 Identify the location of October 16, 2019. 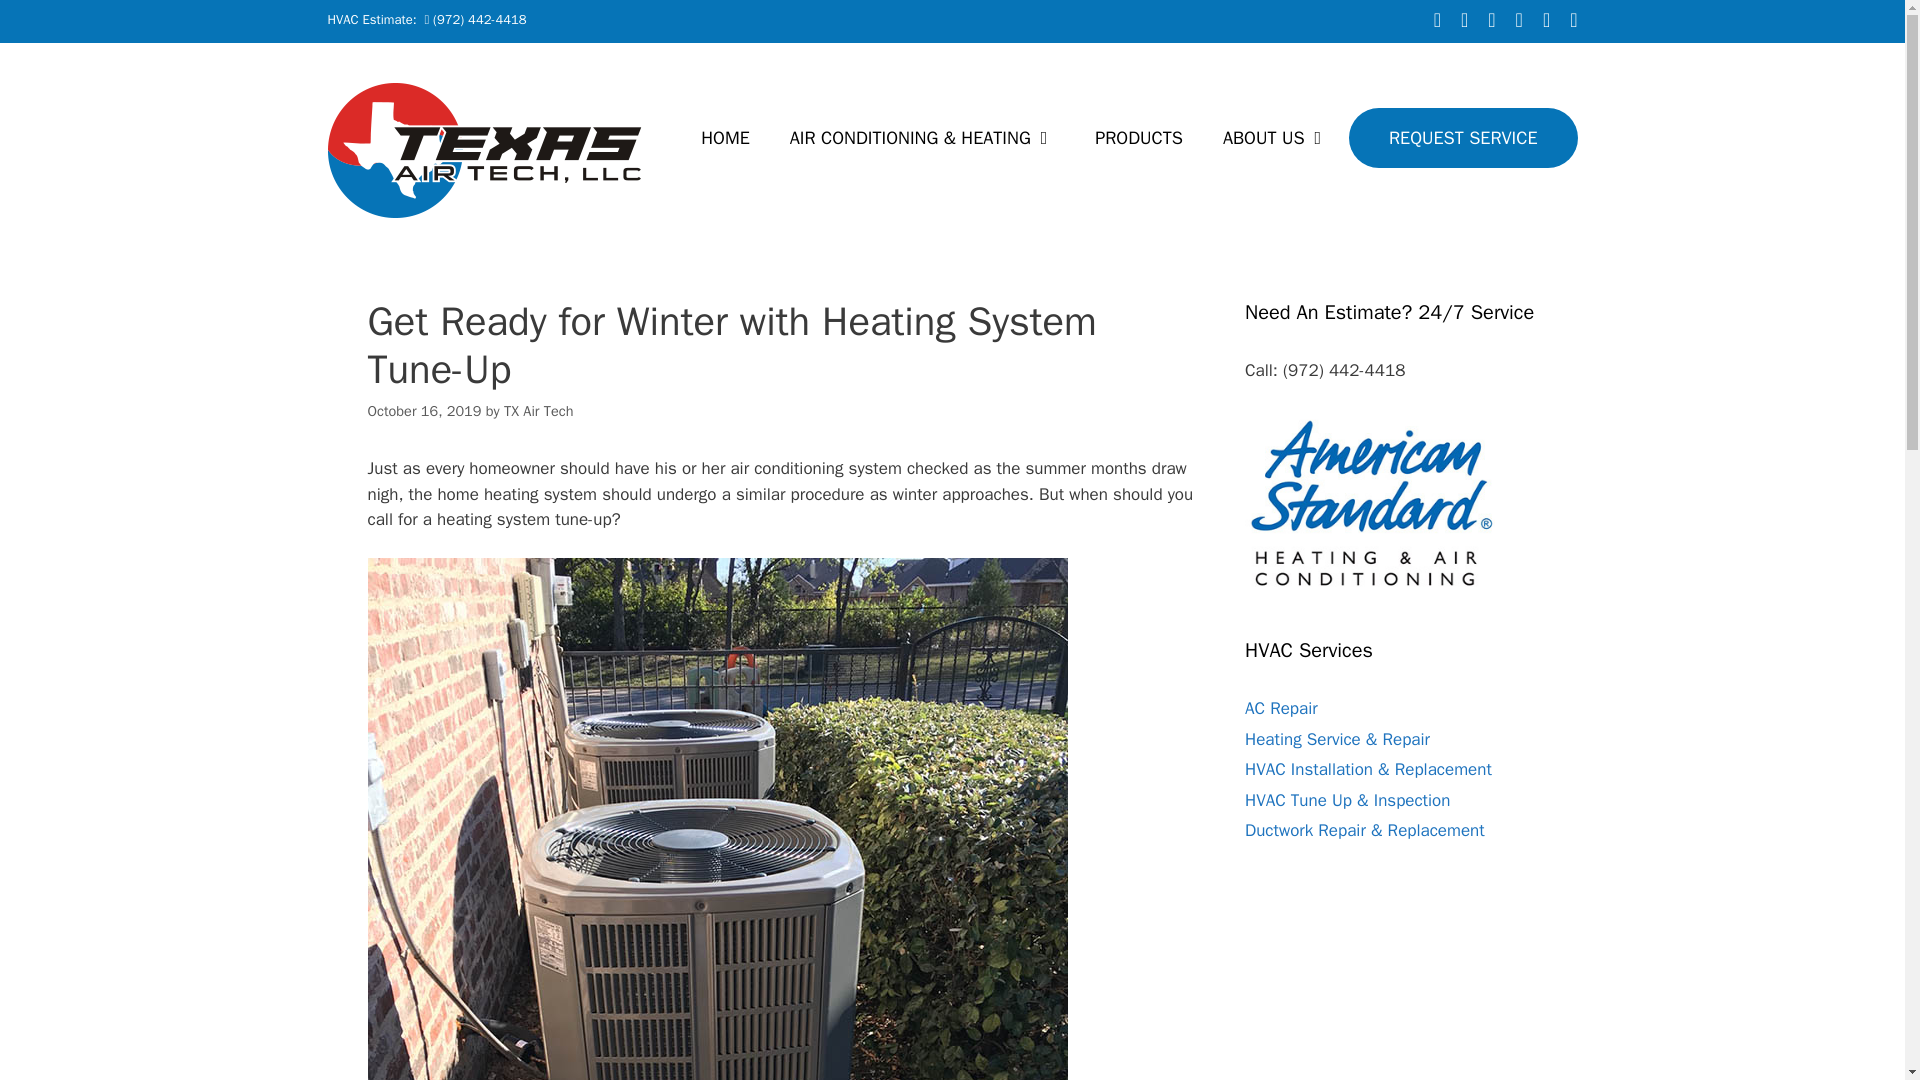
(424, 410).